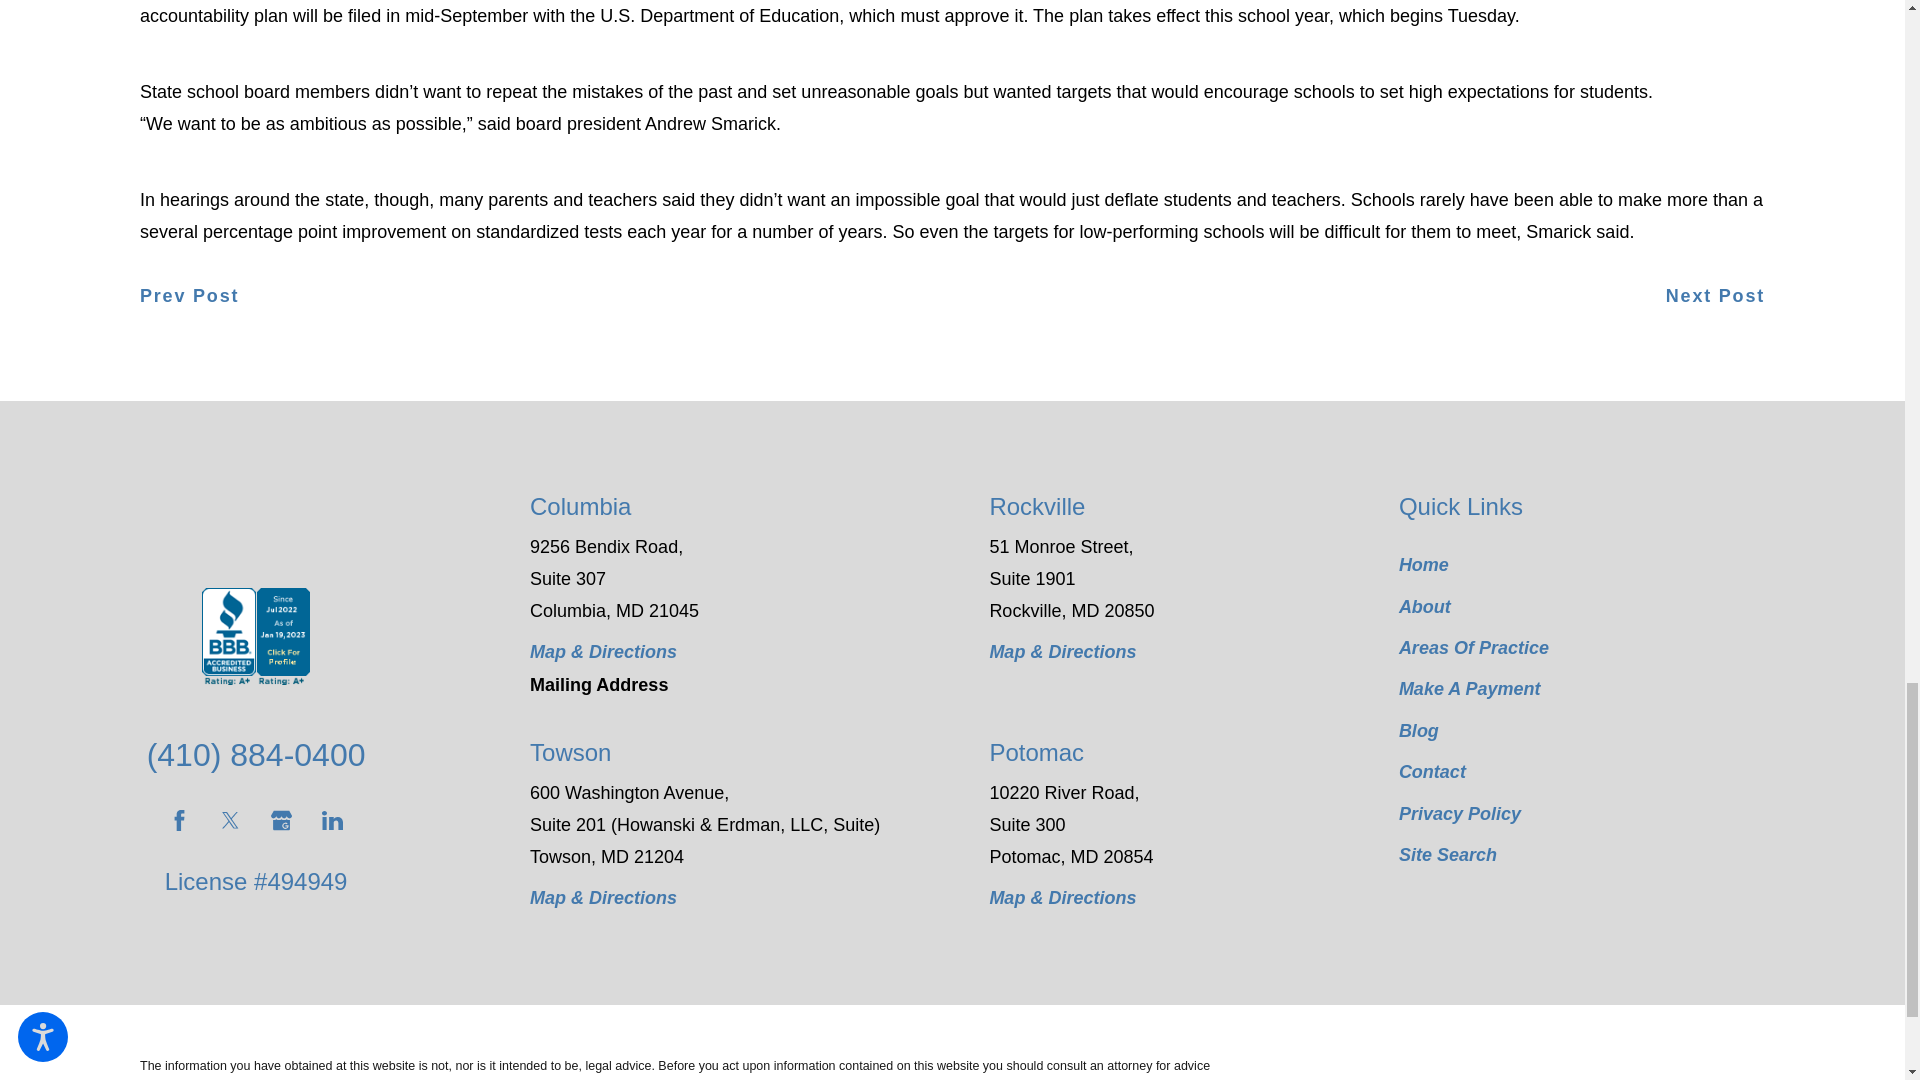 The height and width of the screenshot is (1080, 1920). Describe the element at coordinates (179, 820) in the screenshot. I see `Facebook` at that location.